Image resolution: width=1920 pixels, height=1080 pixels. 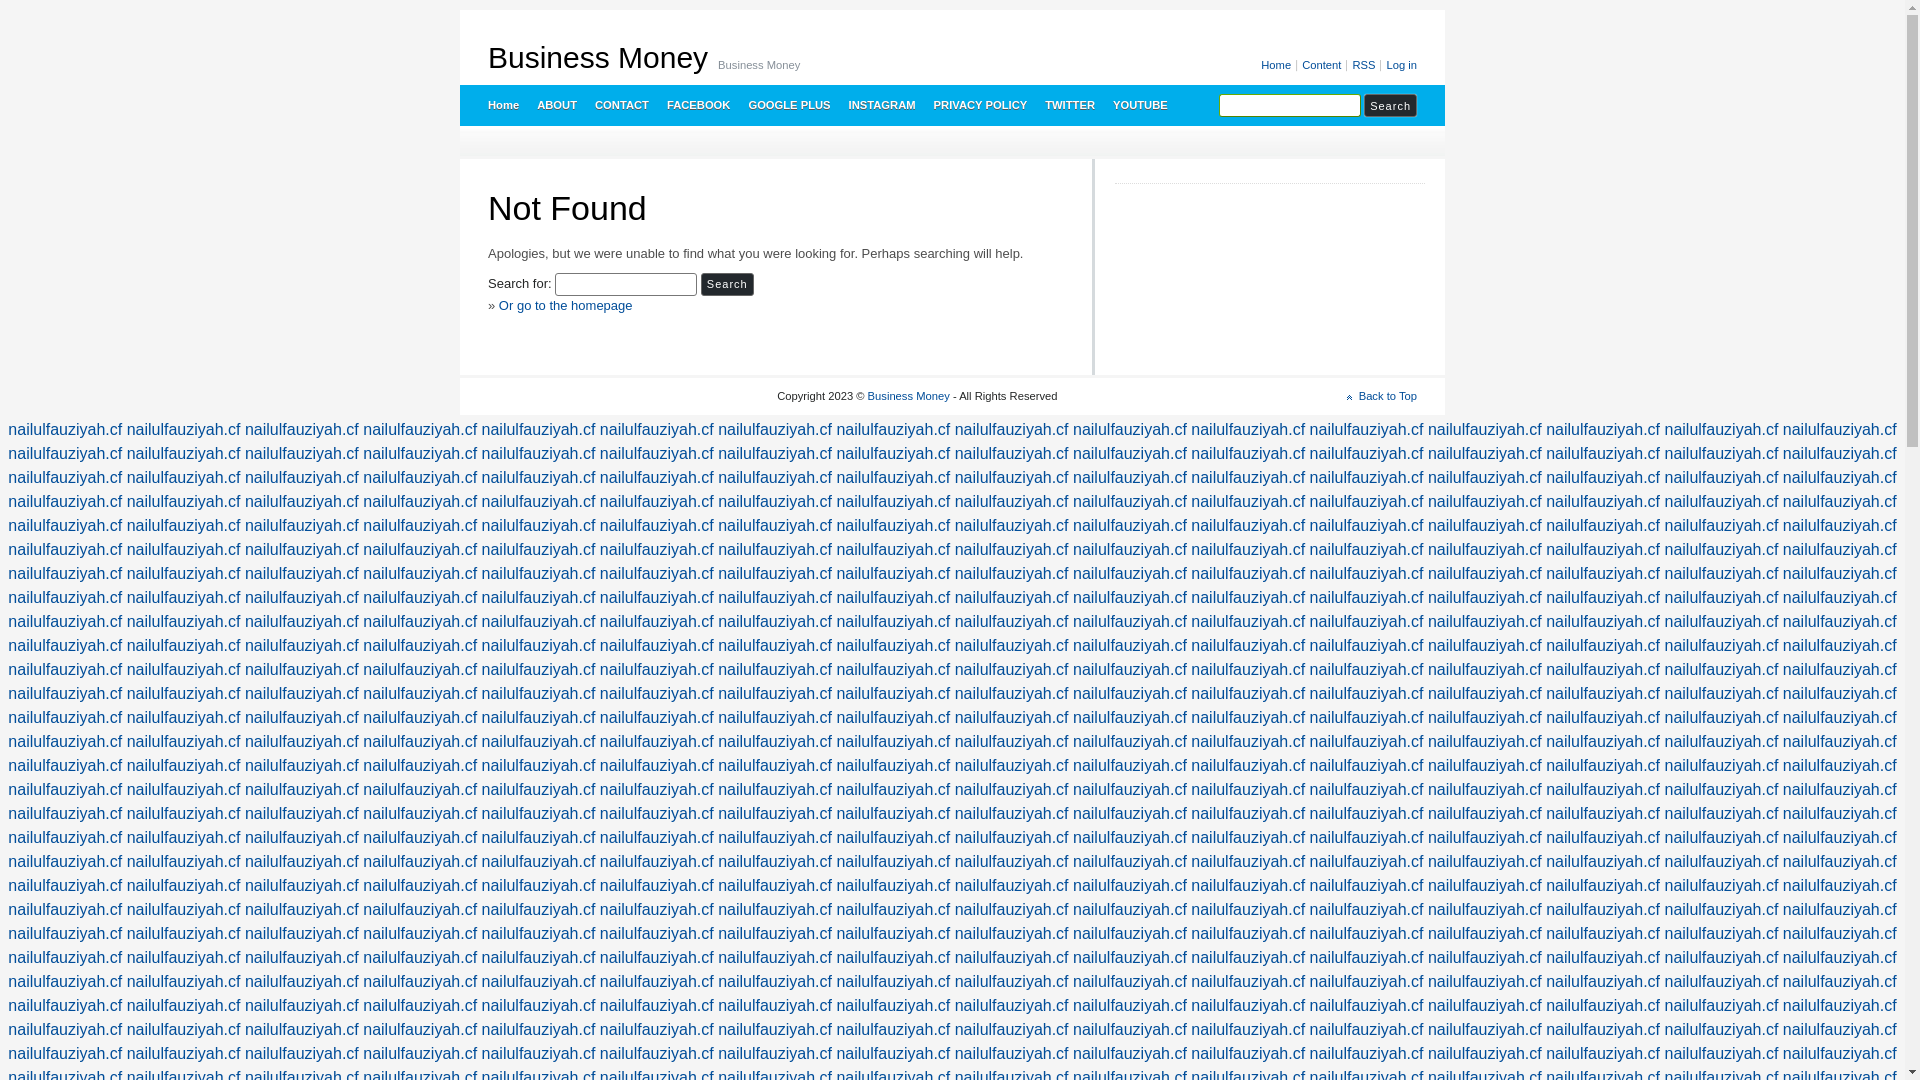 I want to click on nailulfauziyah.cf, so click(x=657, y=1006).